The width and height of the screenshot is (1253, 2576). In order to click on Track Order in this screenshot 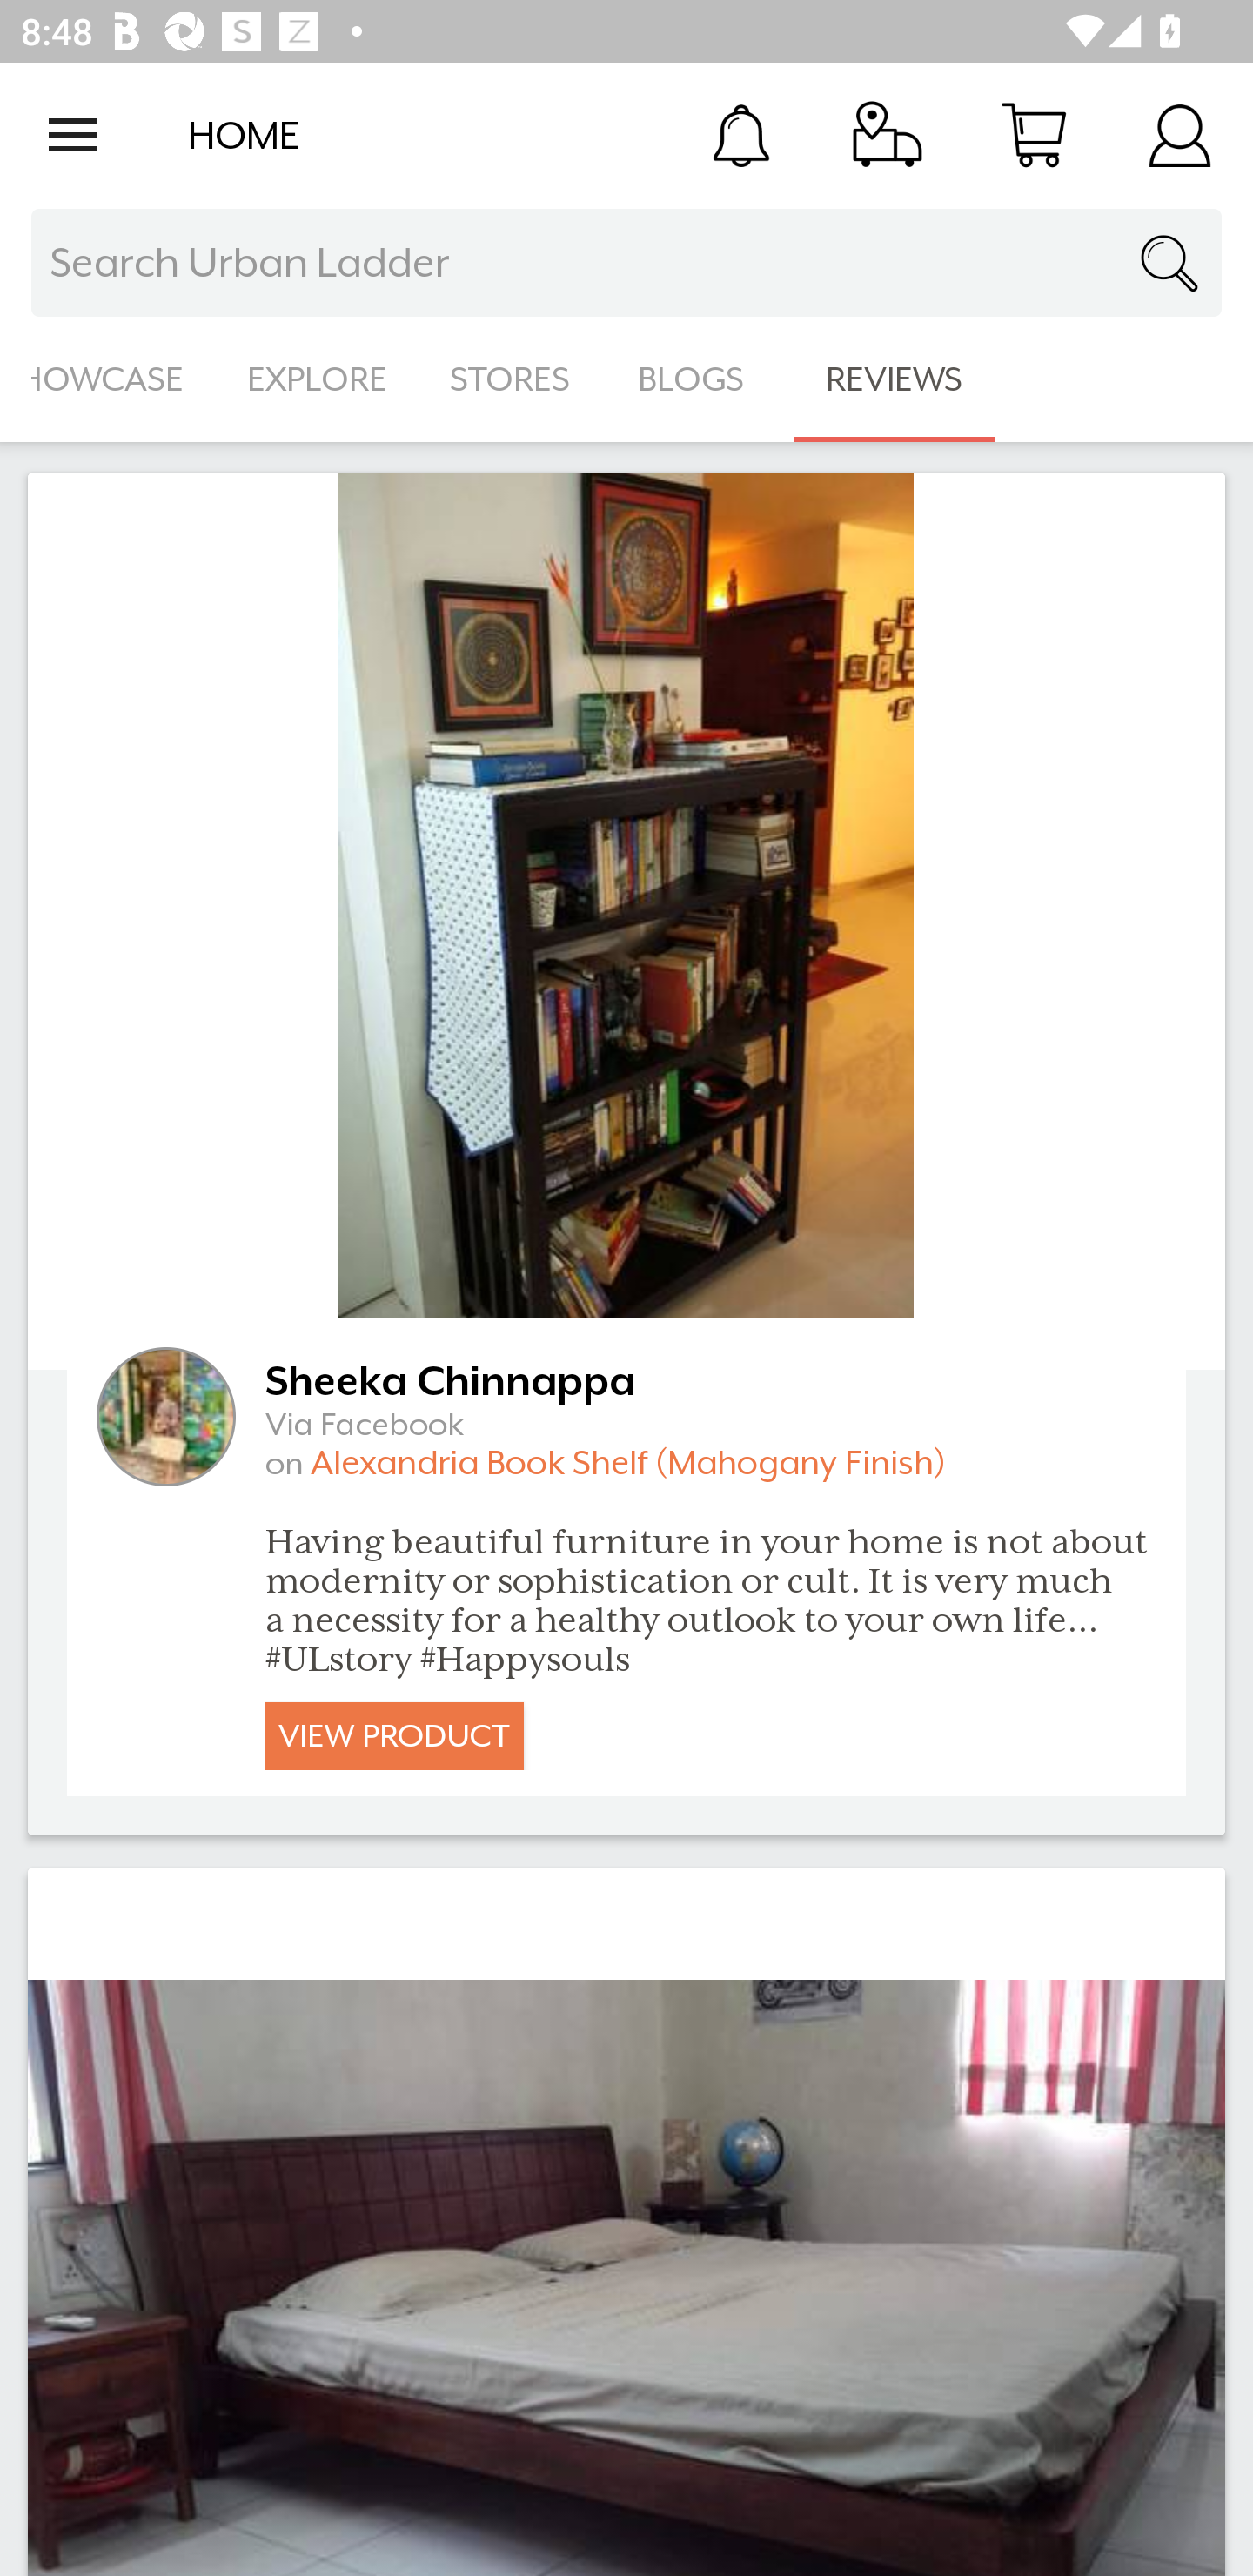, I will do `click(888, 134)`.